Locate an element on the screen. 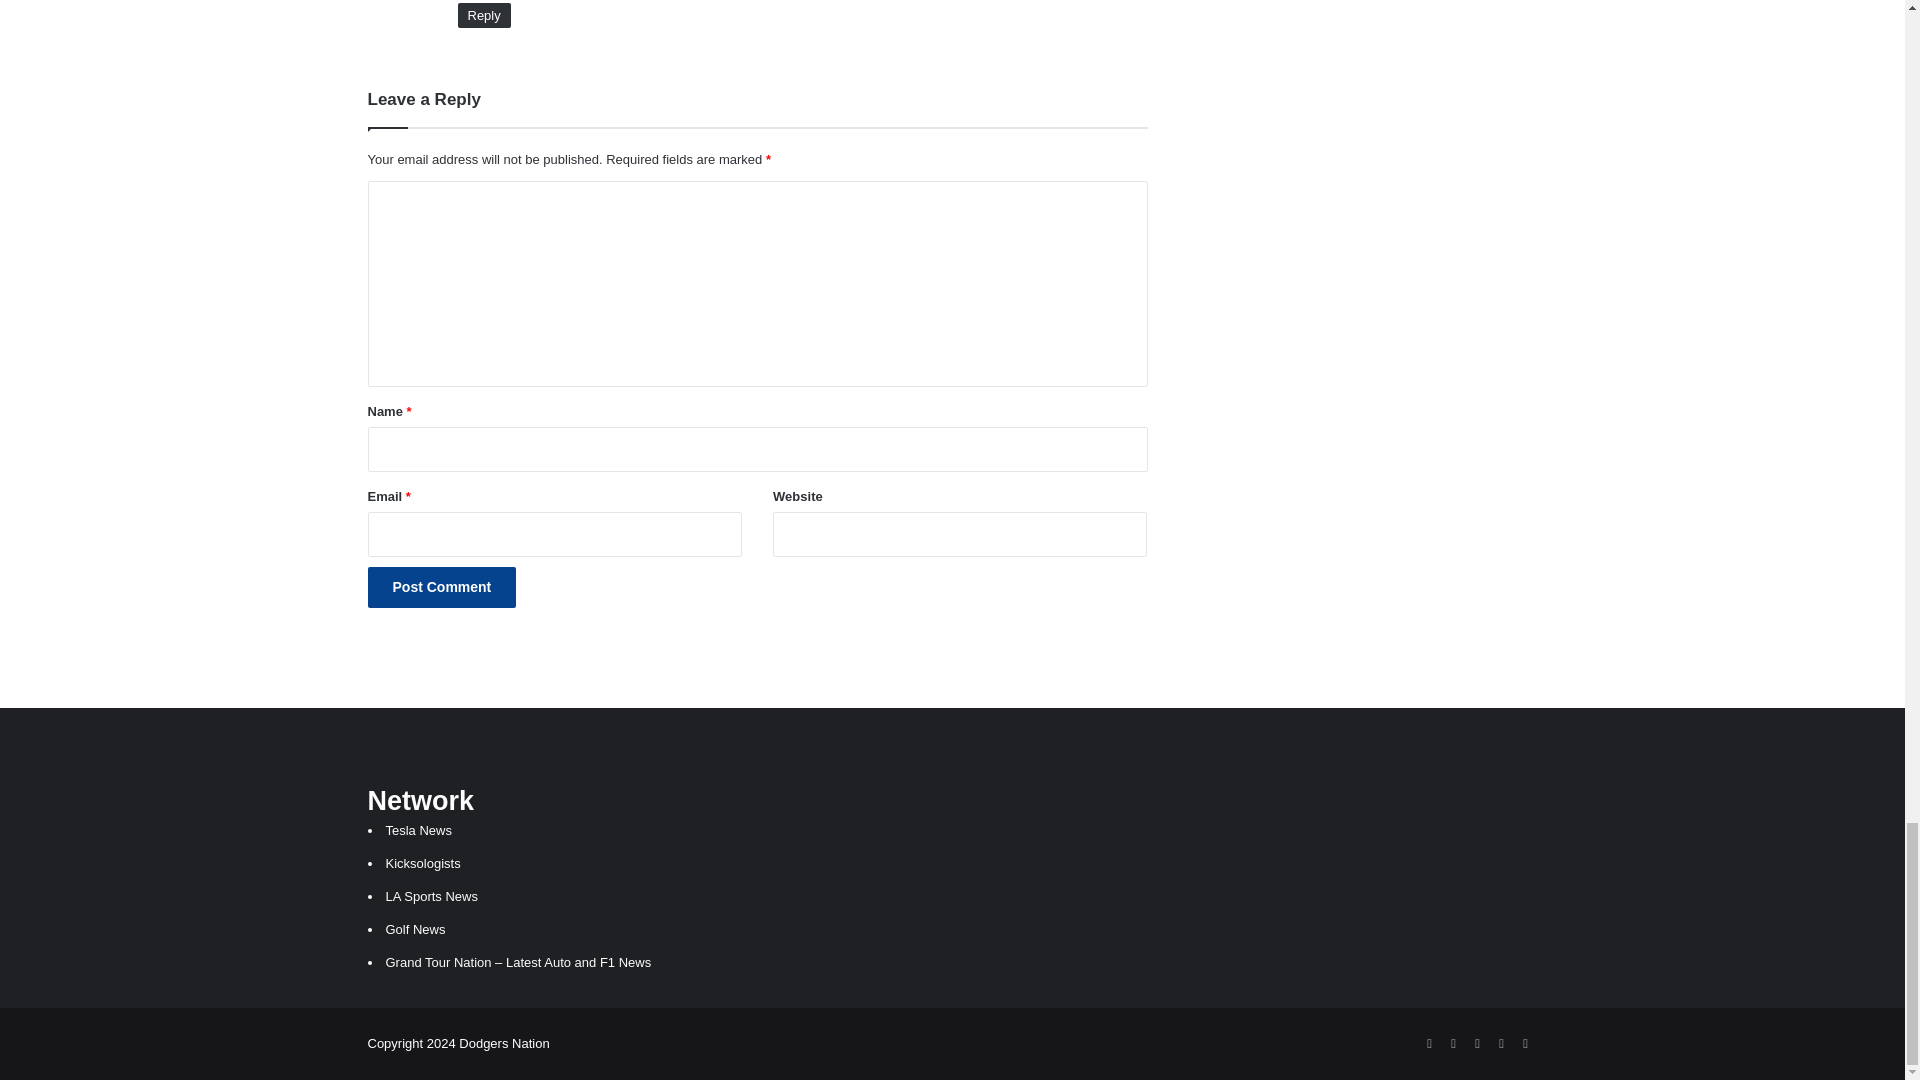 This screenshot has height=1080, width=1920. Post Comment is located at coordinates (442, 588).